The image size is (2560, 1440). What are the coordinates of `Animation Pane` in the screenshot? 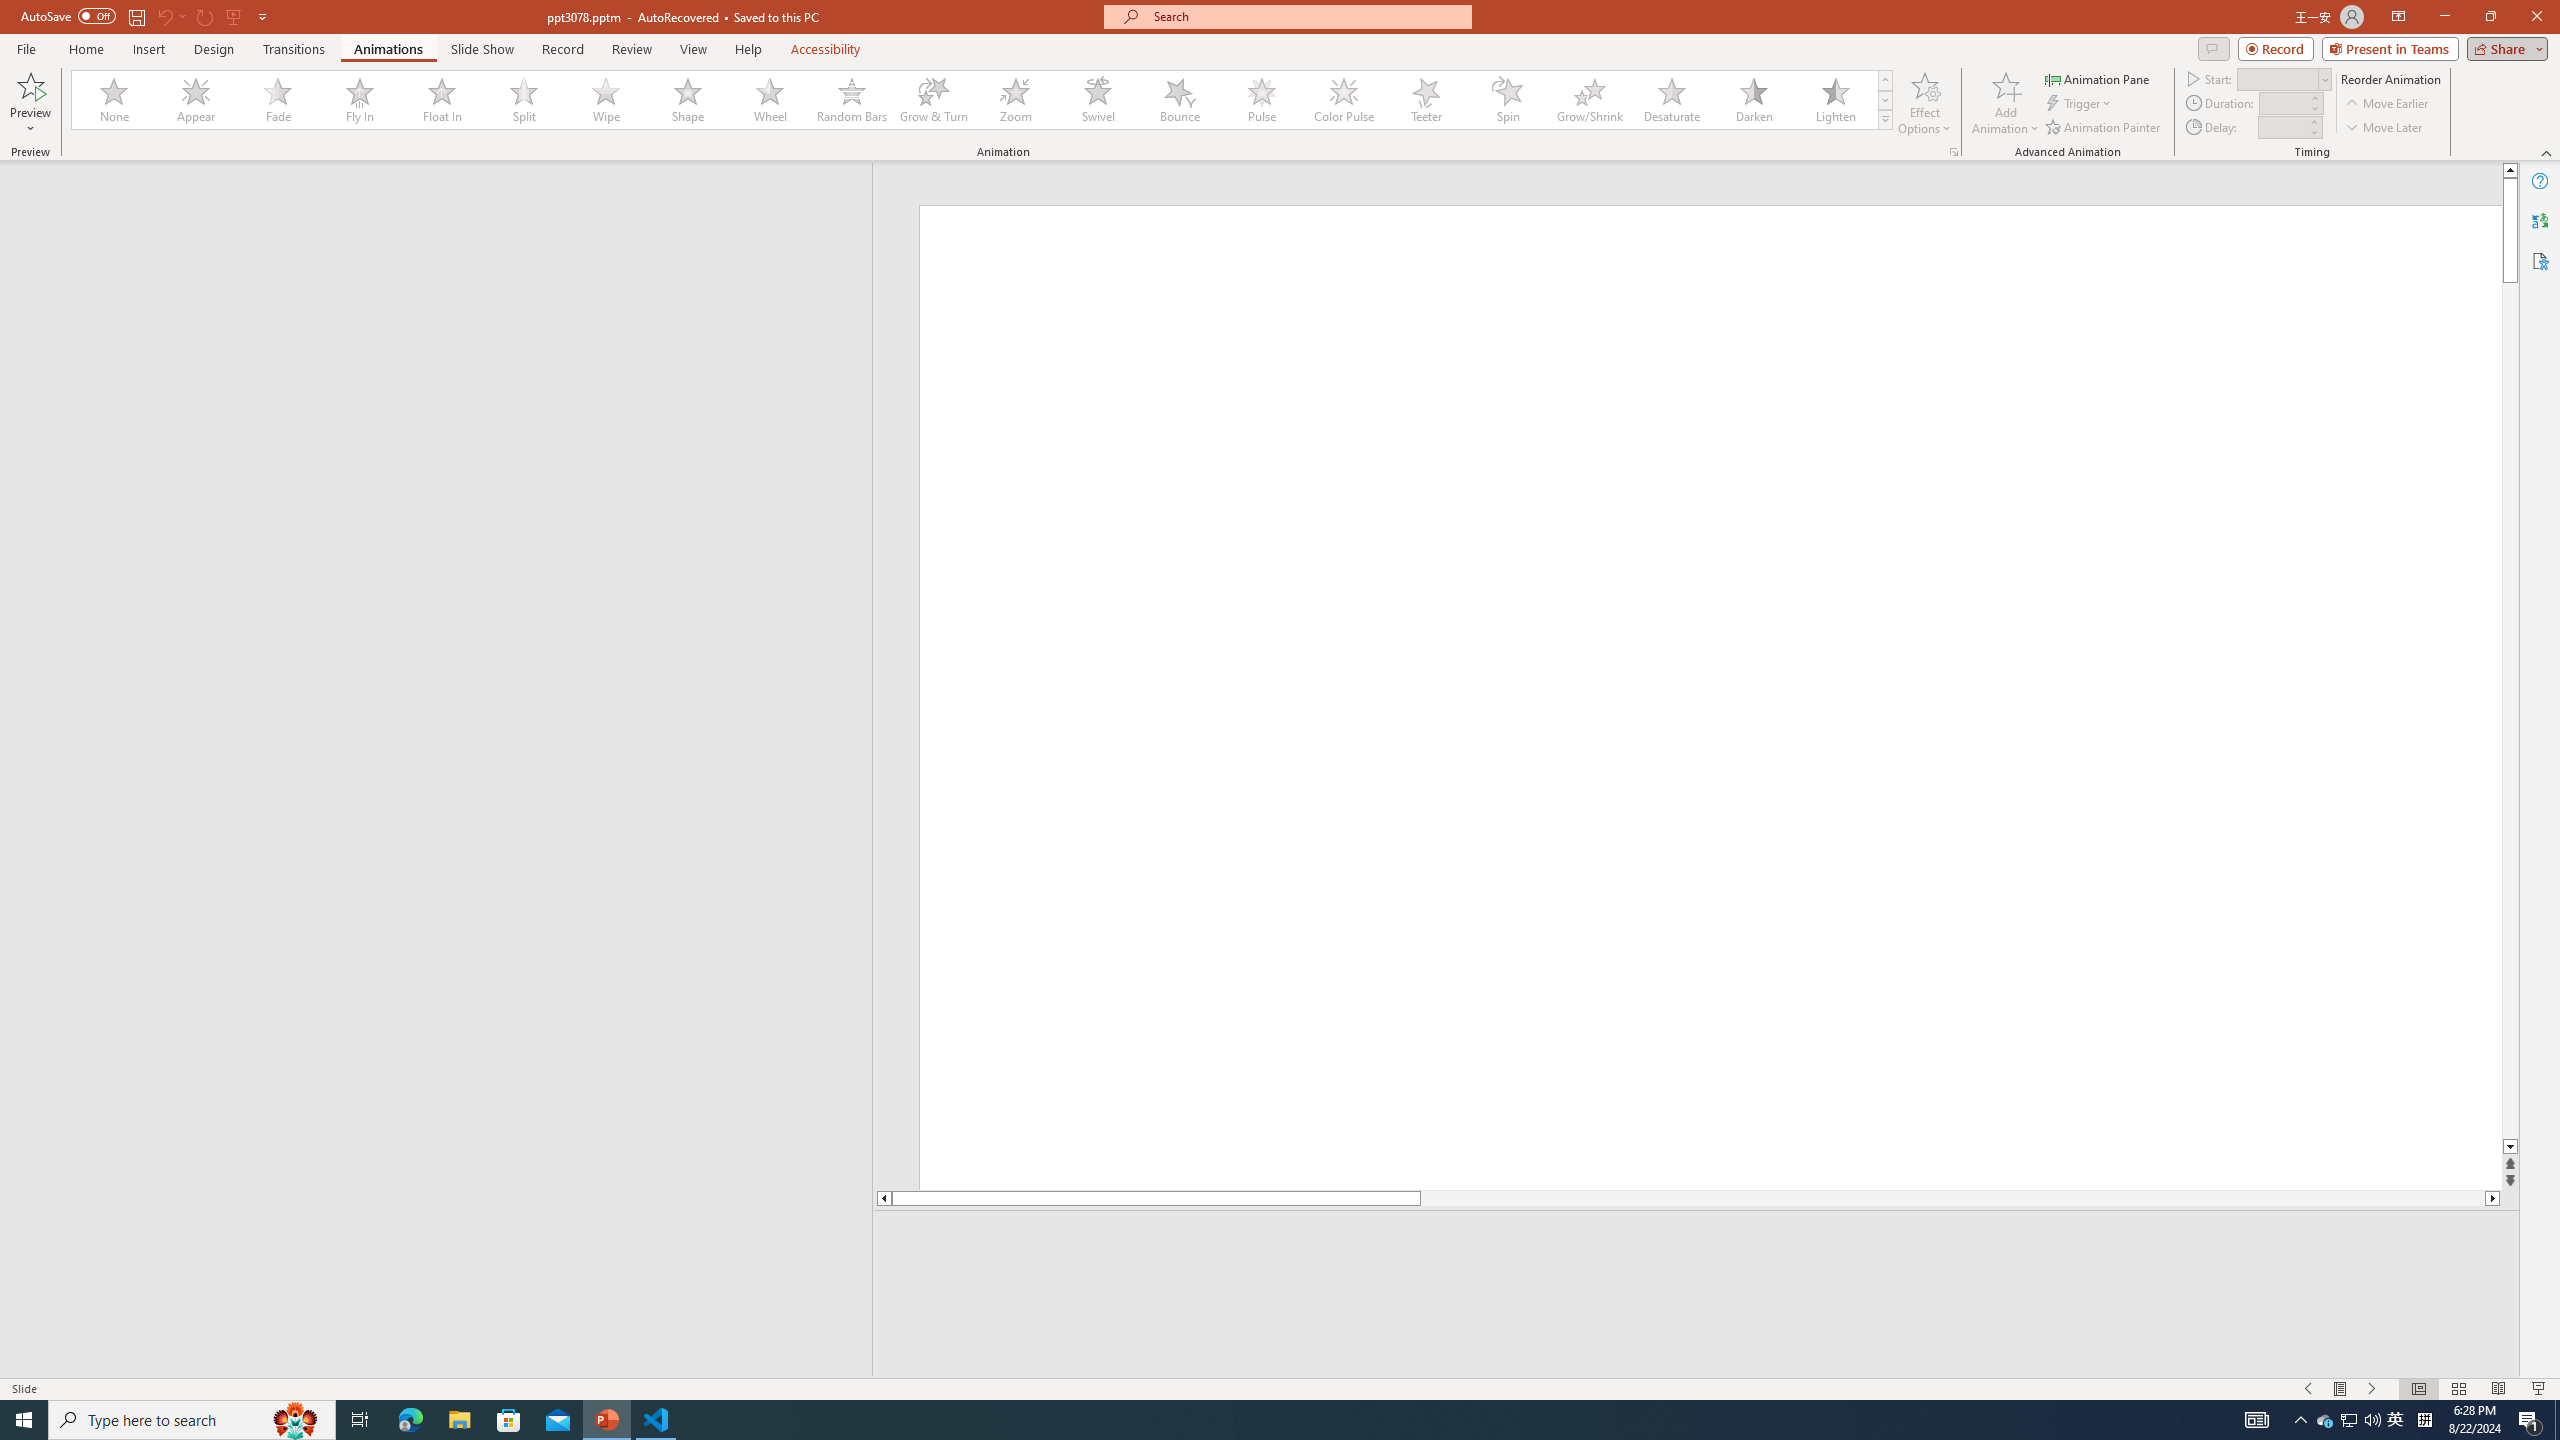 It's located at (2098, 78).